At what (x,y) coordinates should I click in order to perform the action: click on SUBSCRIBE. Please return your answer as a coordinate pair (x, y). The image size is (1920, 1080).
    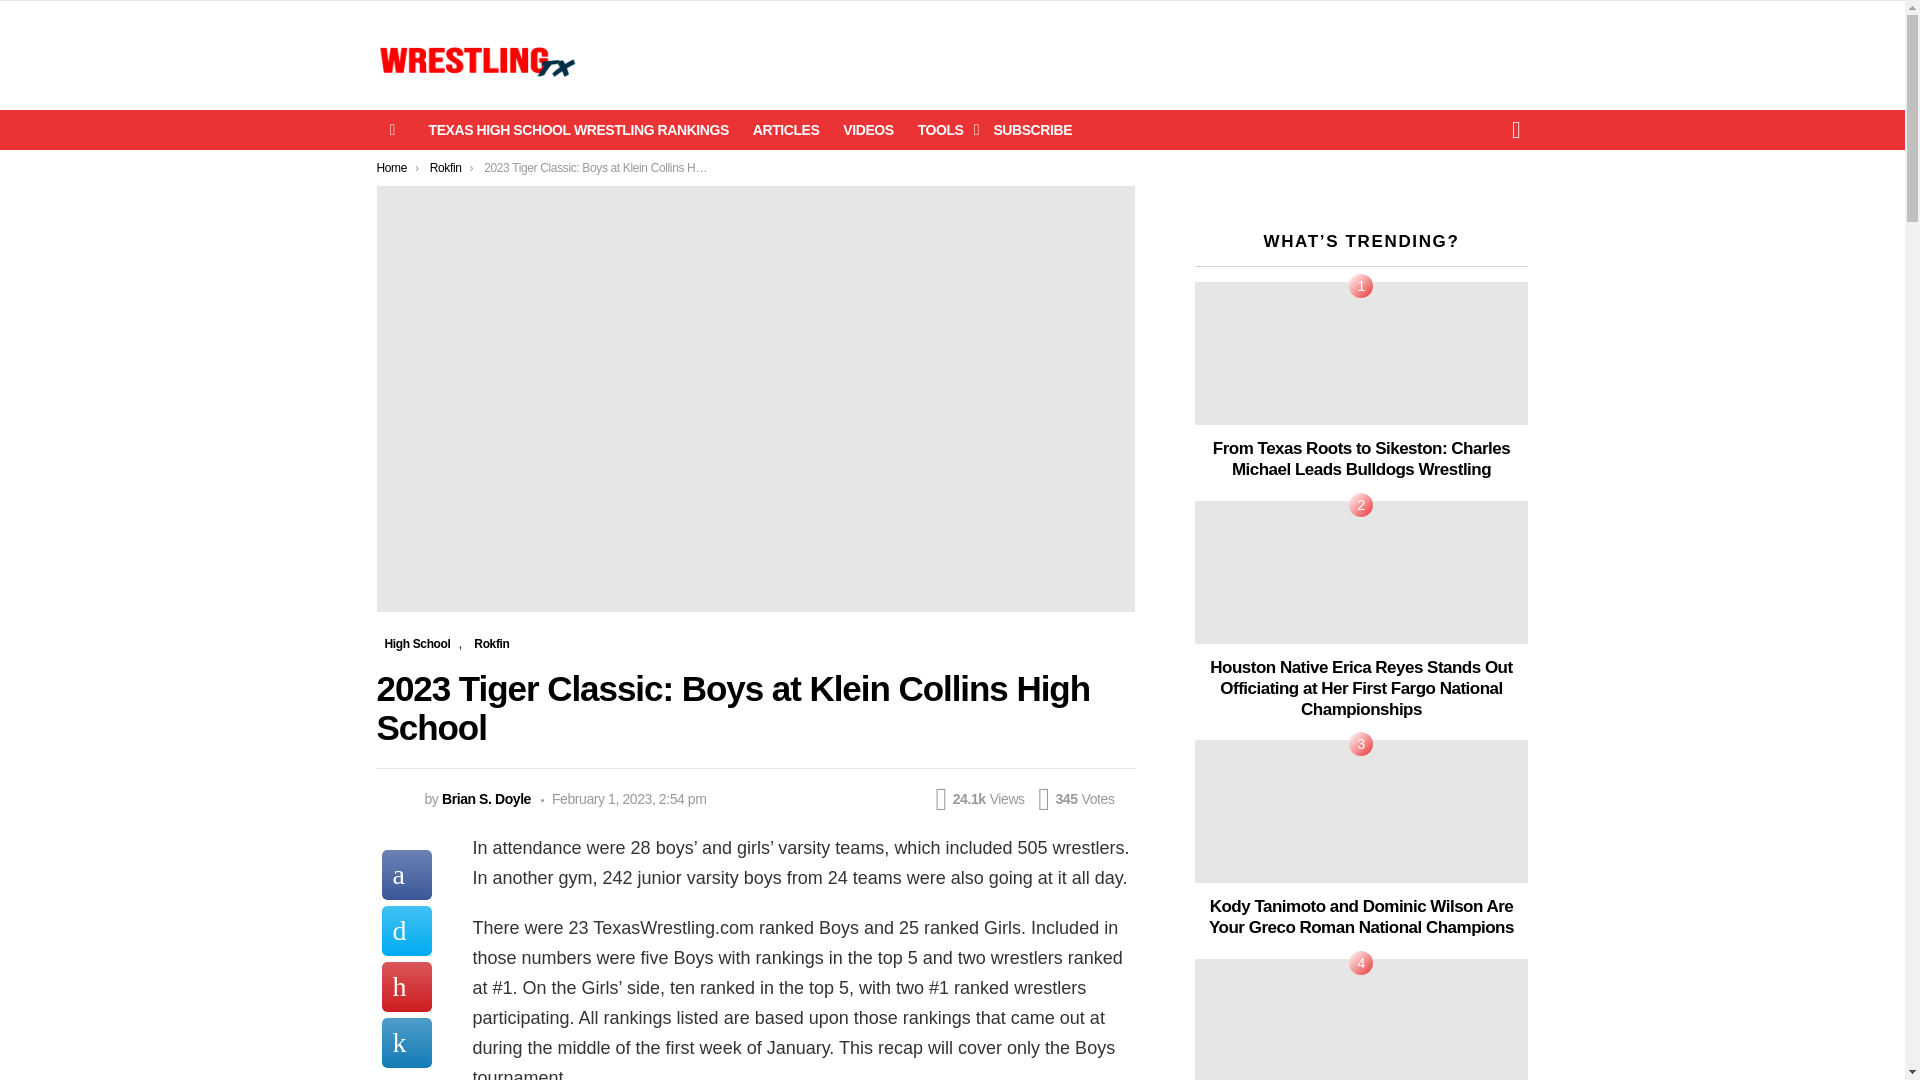
    Looking at the image, I should click on (1032, 129).